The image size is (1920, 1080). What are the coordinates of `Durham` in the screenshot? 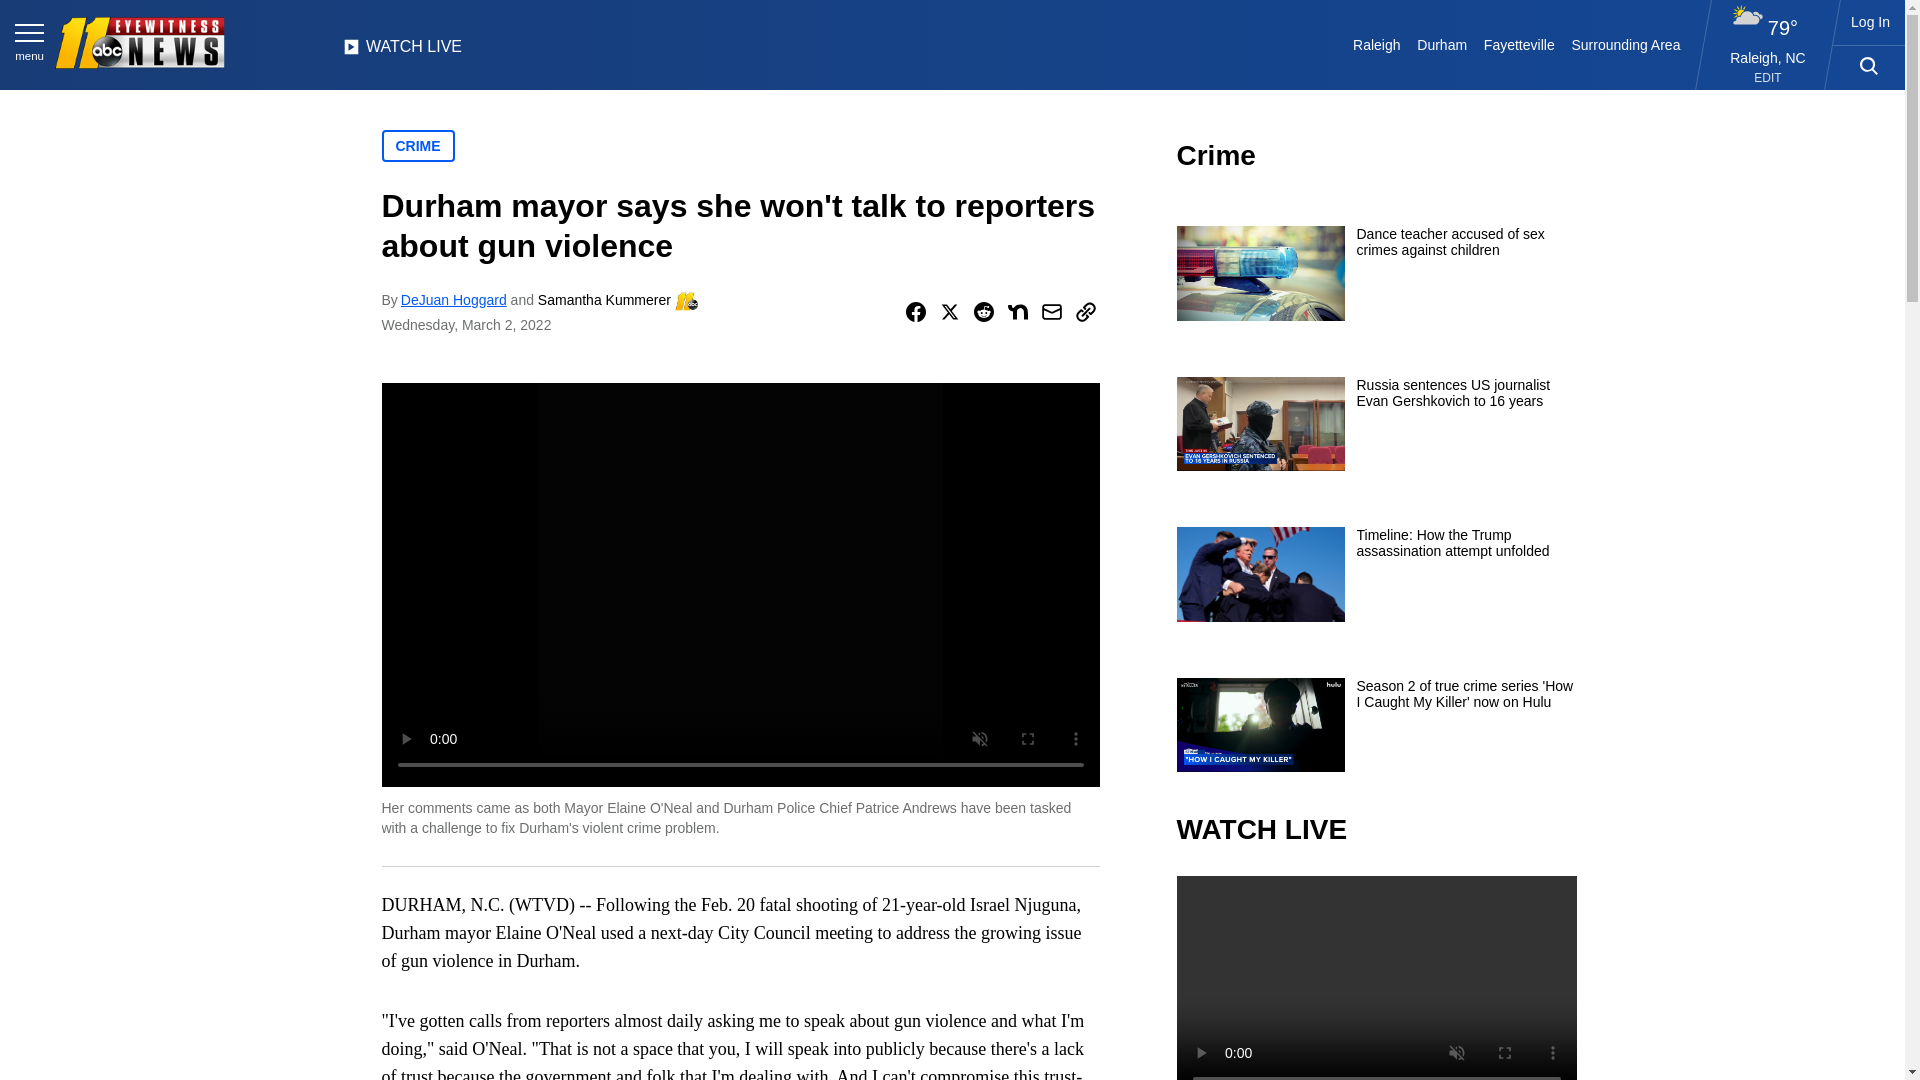 It's located at (1442, 44).